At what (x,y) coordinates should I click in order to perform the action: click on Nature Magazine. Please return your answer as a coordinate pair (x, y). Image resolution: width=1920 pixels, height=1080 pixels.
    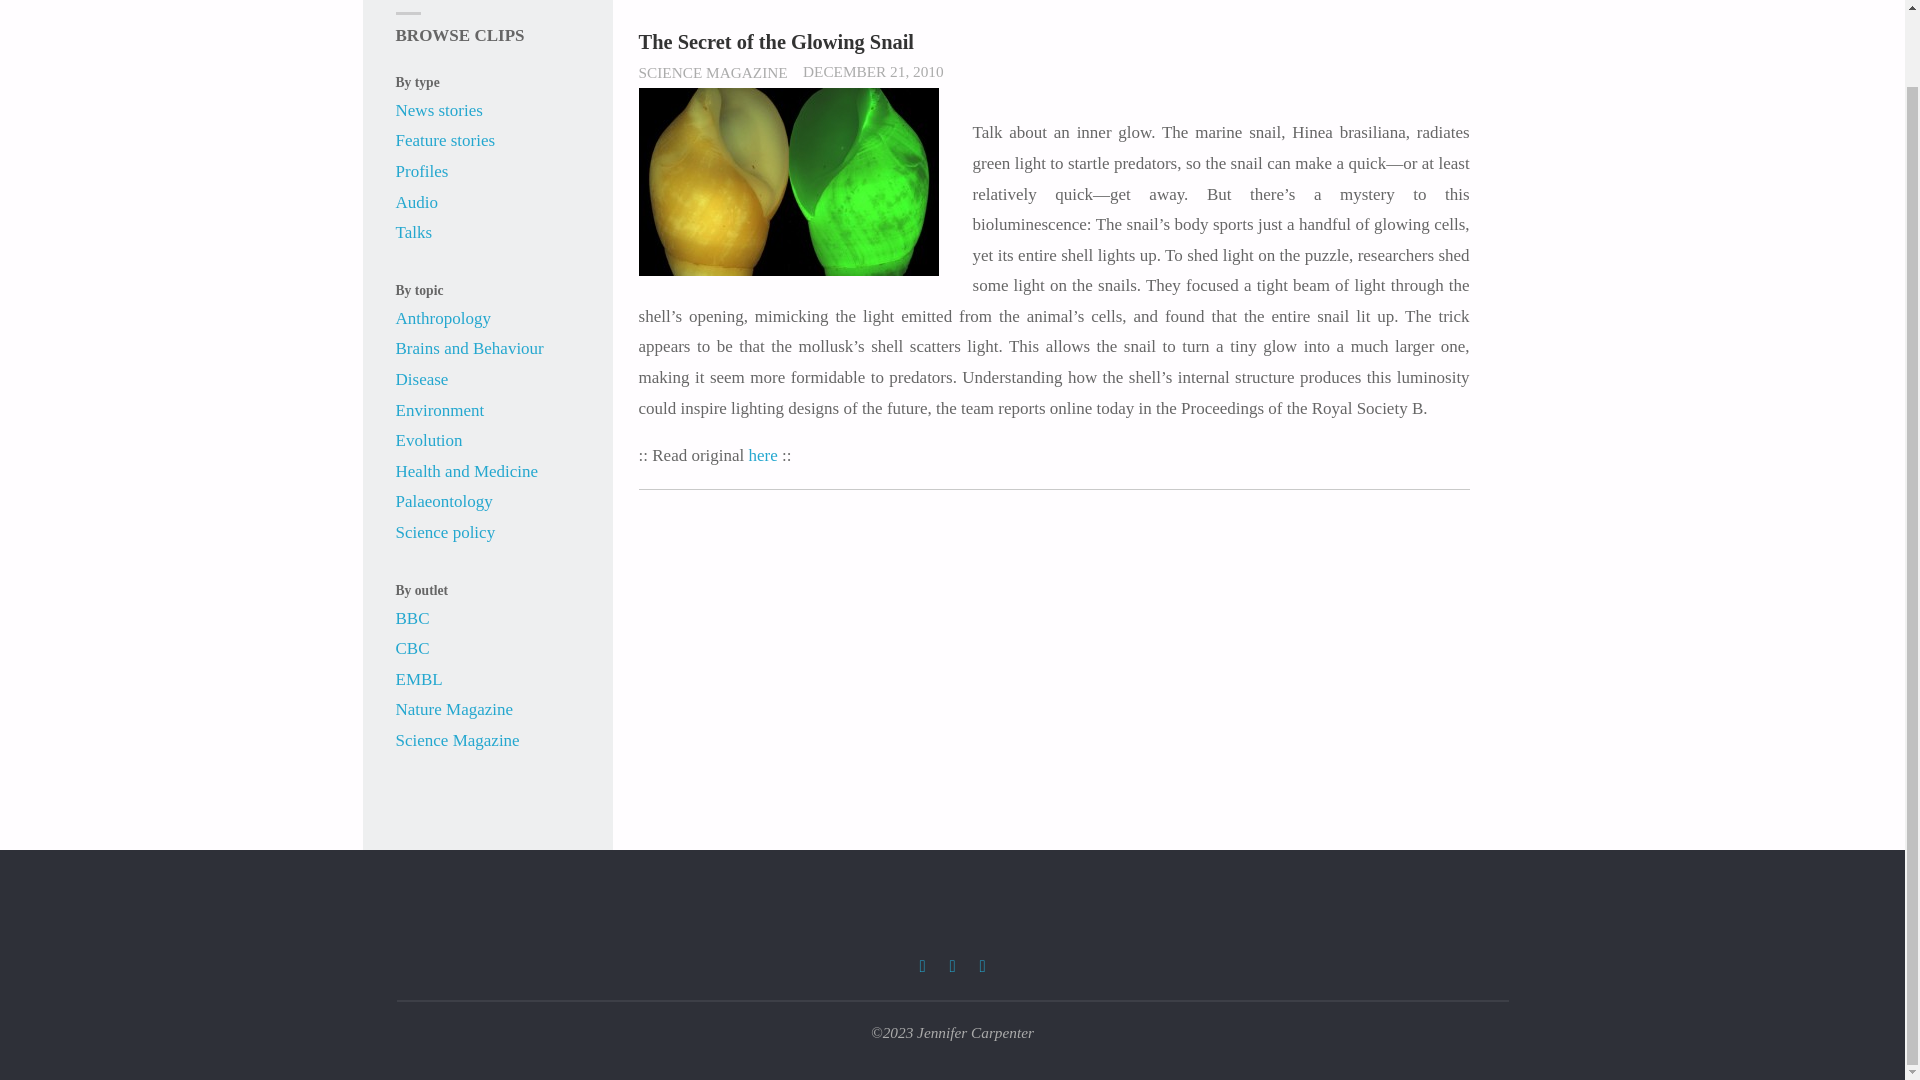
    Looking at the image, I should click on (454, 709).